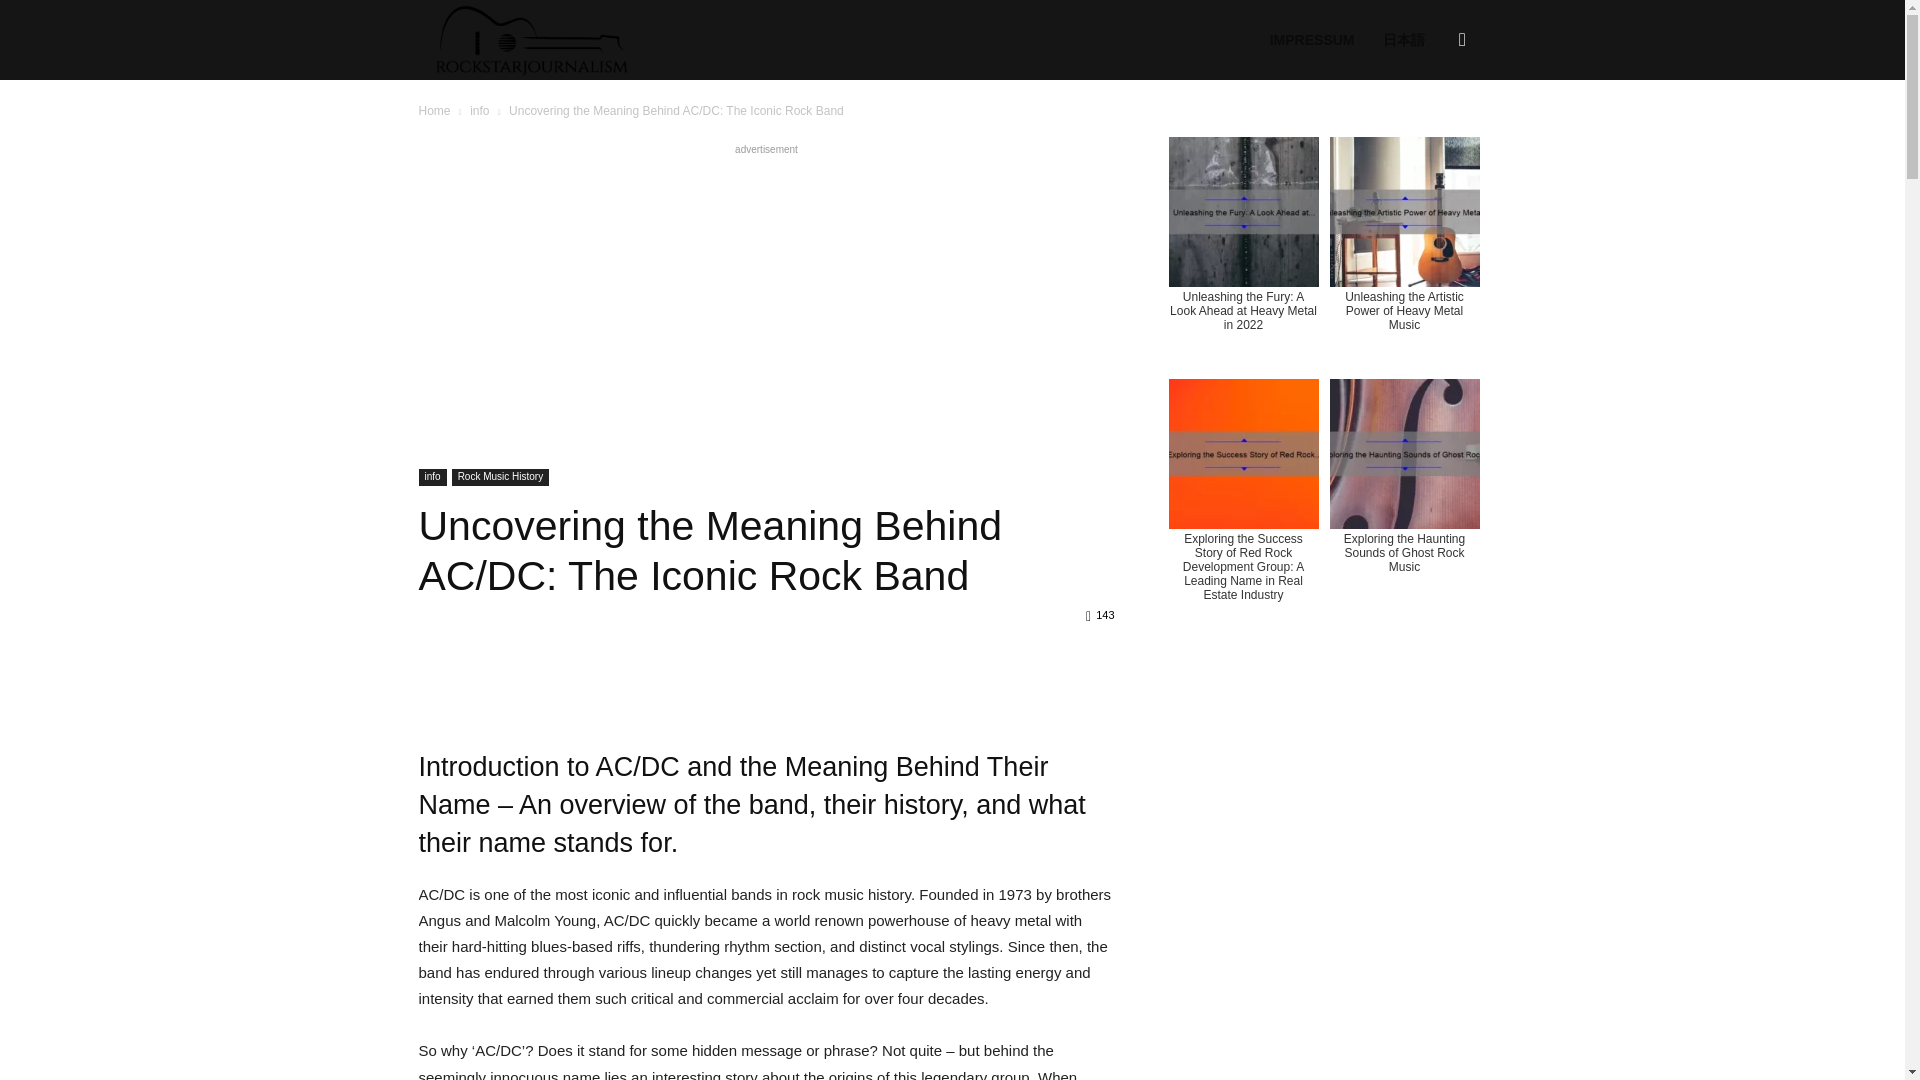 The height and width of the screenshot is (1080, 1920). Describe the element at coordinates (1430, 136) in the screenshot. I see `Search` at that location.